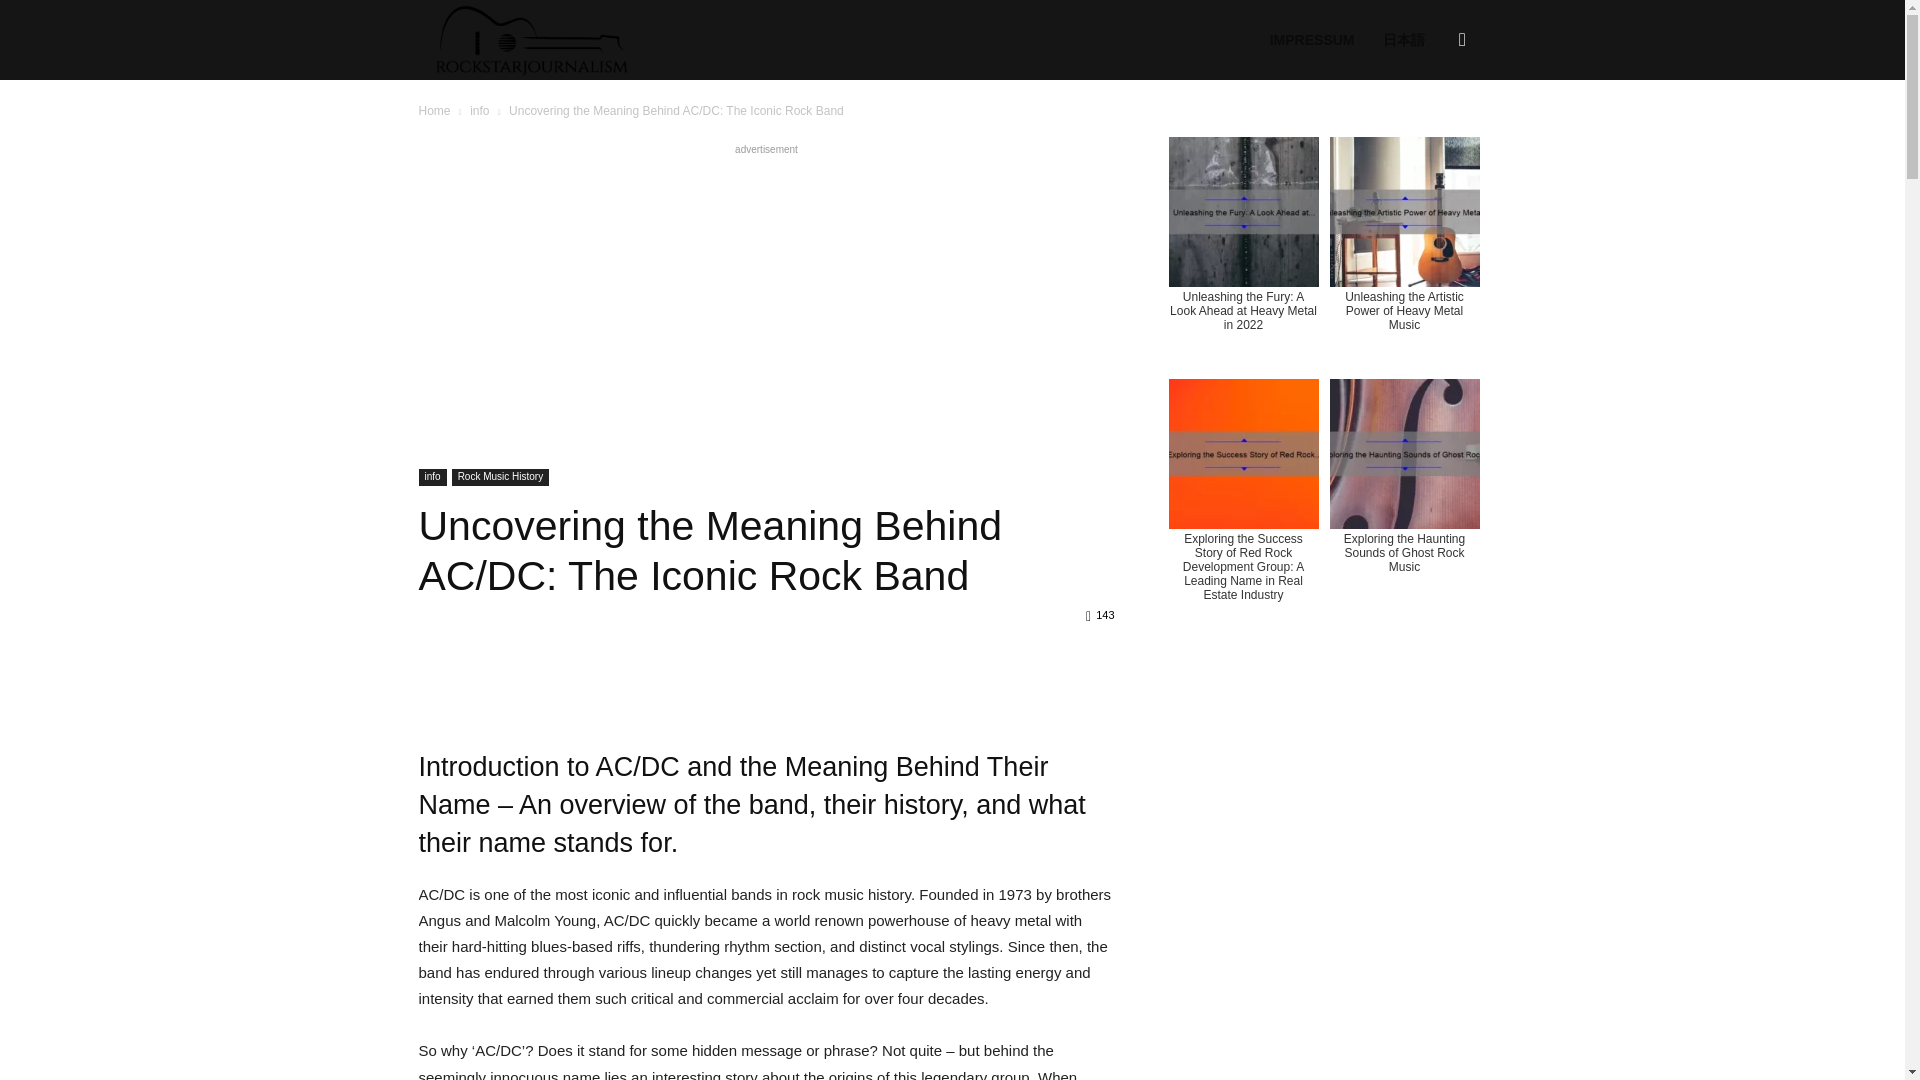 The height and width of the screenshot is (1080, 1920). Describe the element at coordinates (1430, 136) in the screenshot. I see `Search` at that location.